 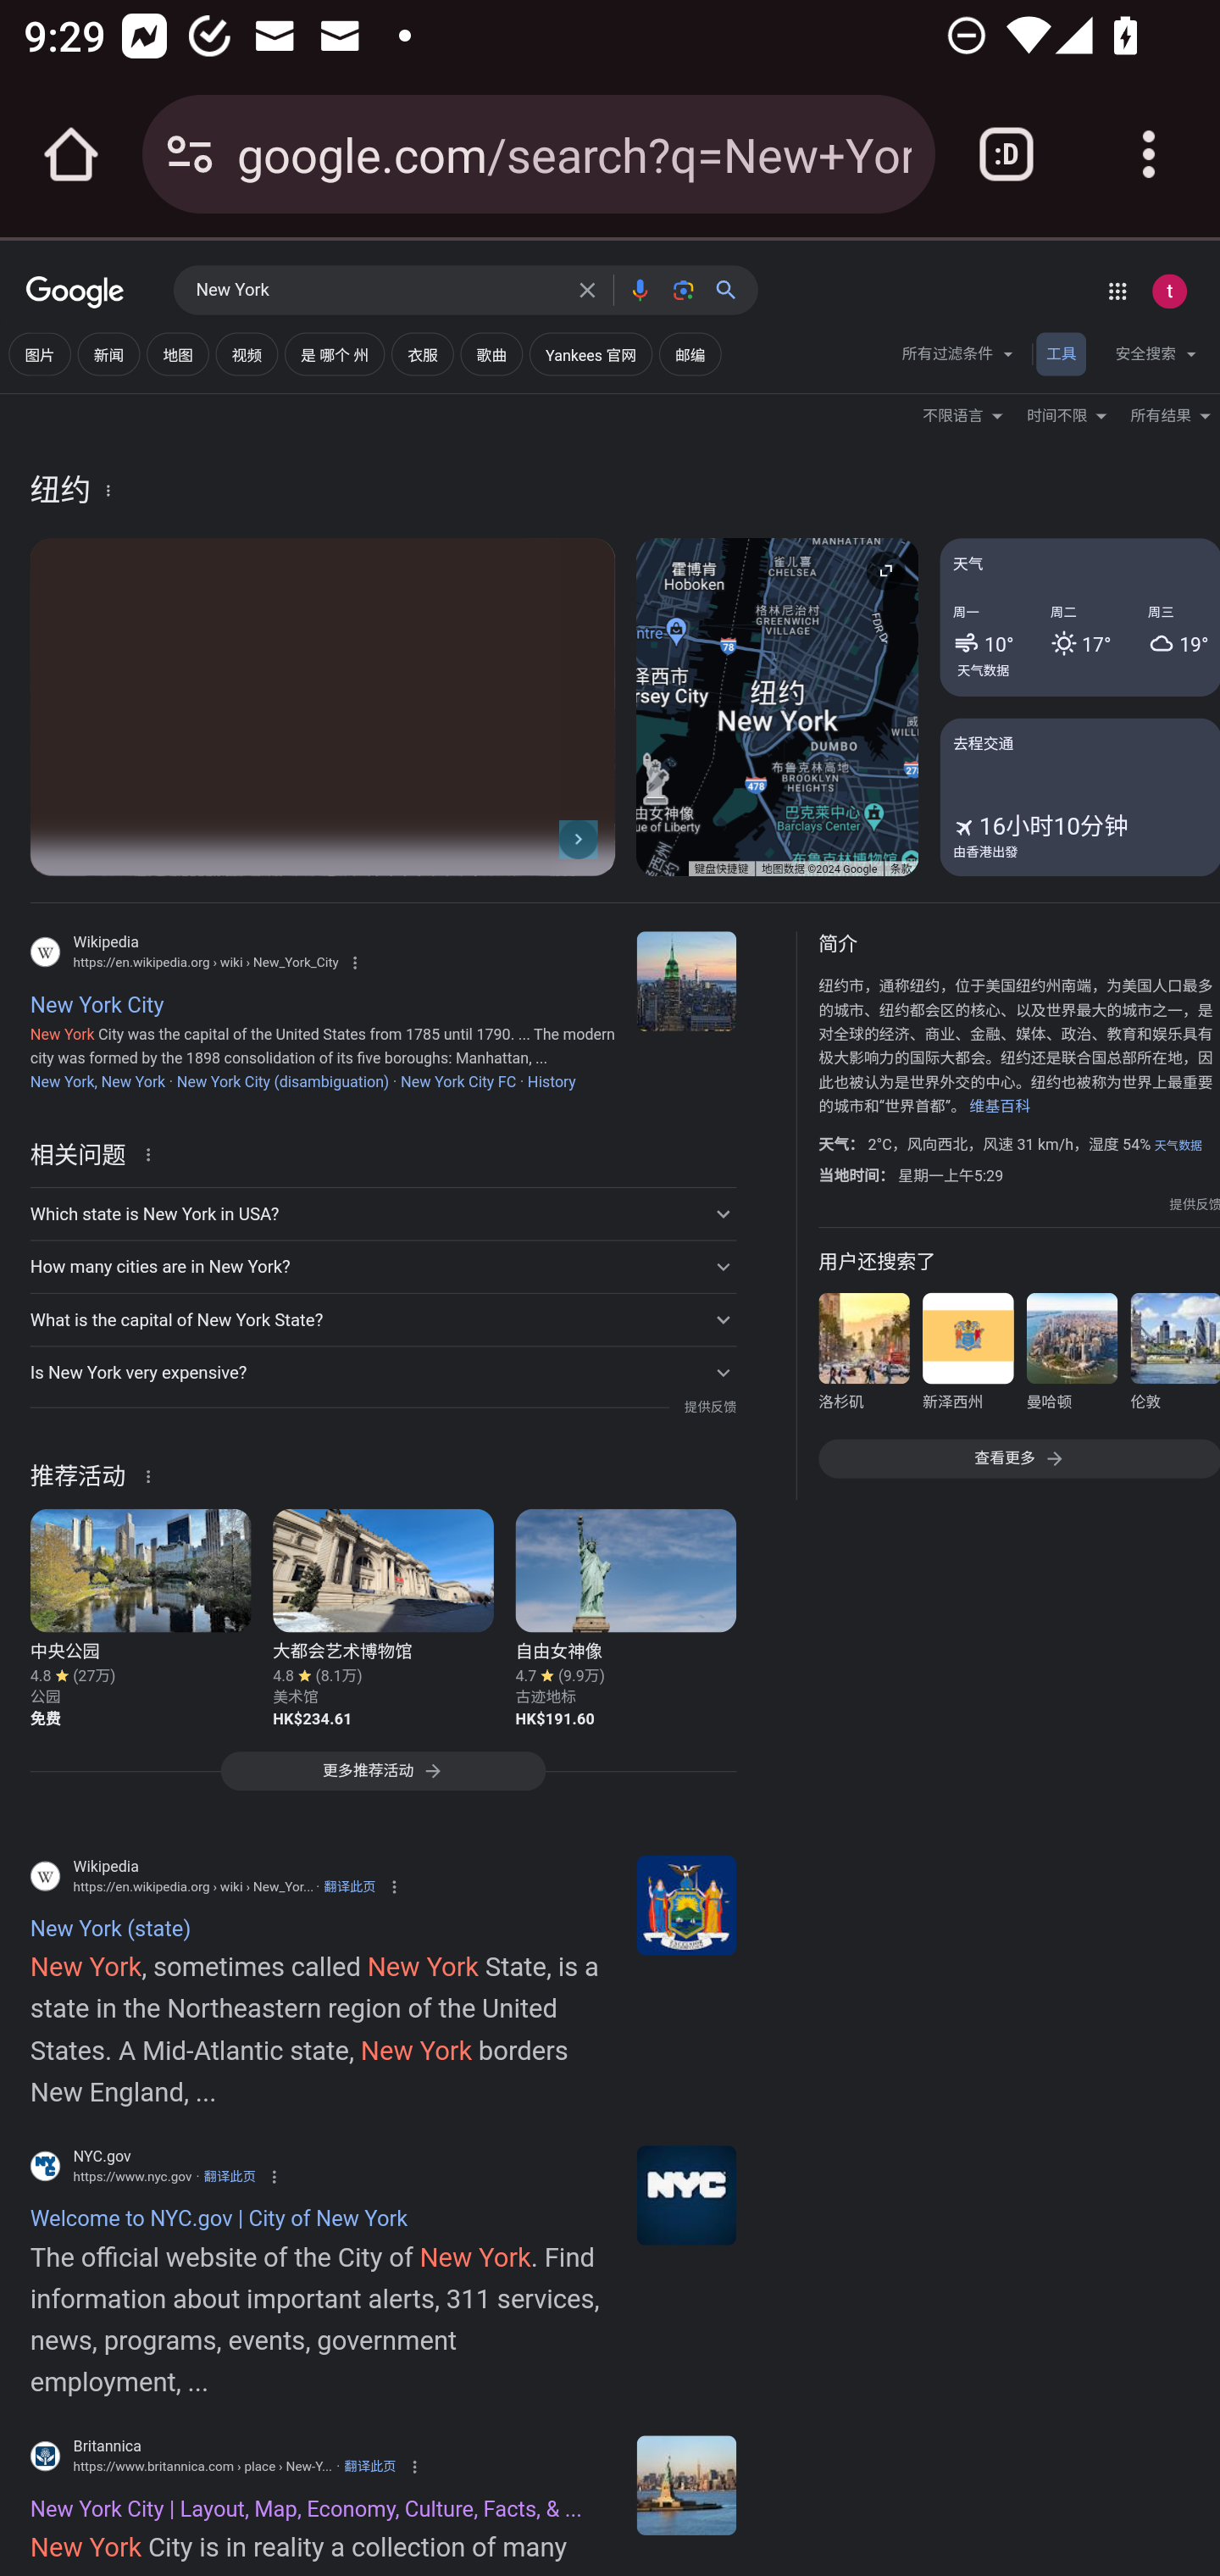 What do you see at coordinates (587, 290) in the screenshot?
I see `清除` at bounding box center [587, 290].